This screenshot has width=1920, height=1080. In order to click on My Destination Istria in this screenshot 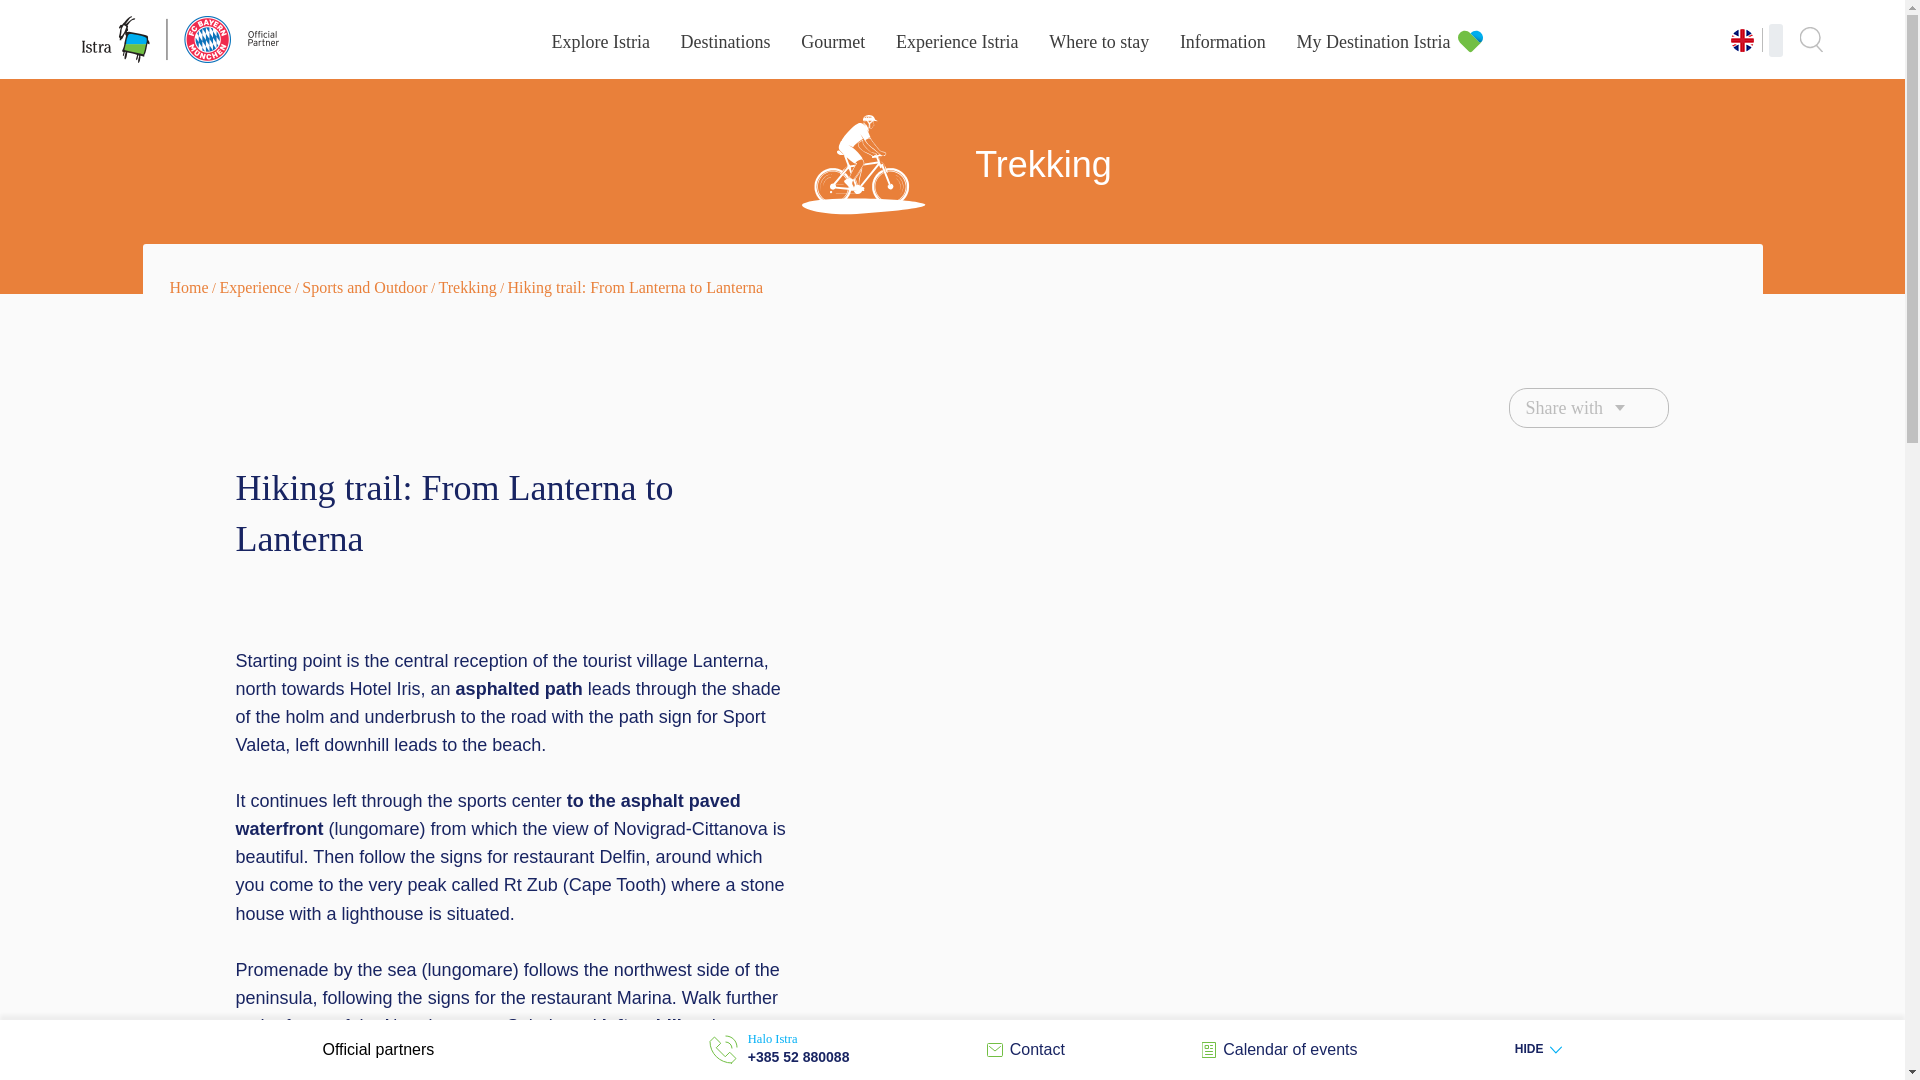, I will do `click(1374, 42)`.